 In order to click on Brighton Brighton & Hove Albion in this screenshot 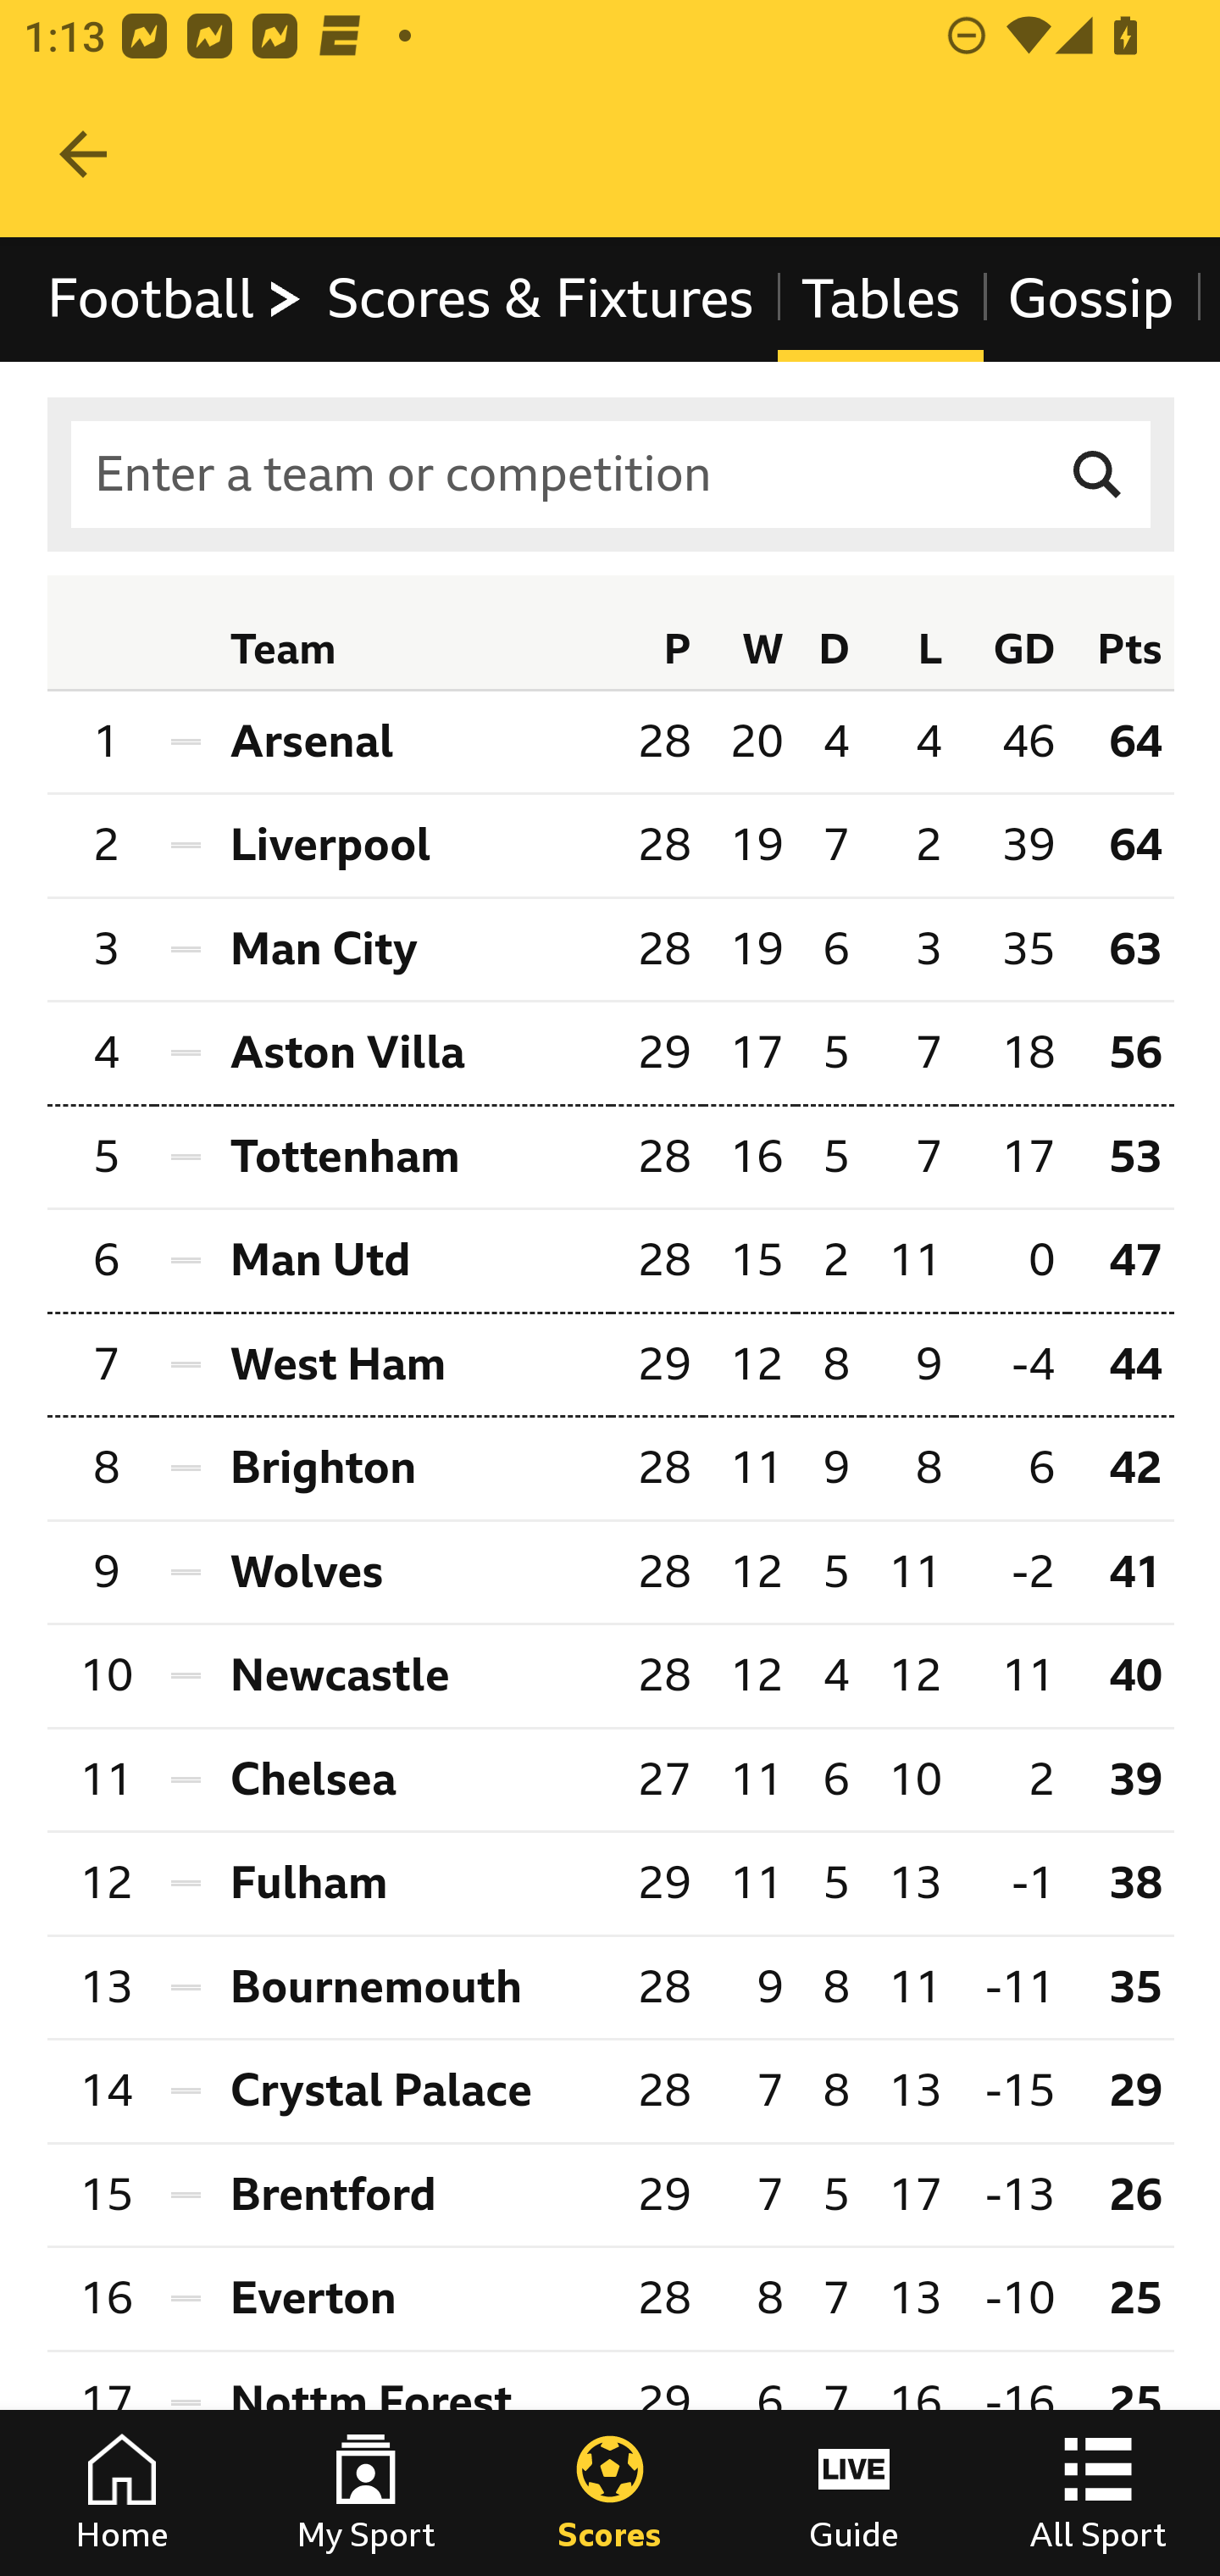, I will do `click(414, 1469)`.